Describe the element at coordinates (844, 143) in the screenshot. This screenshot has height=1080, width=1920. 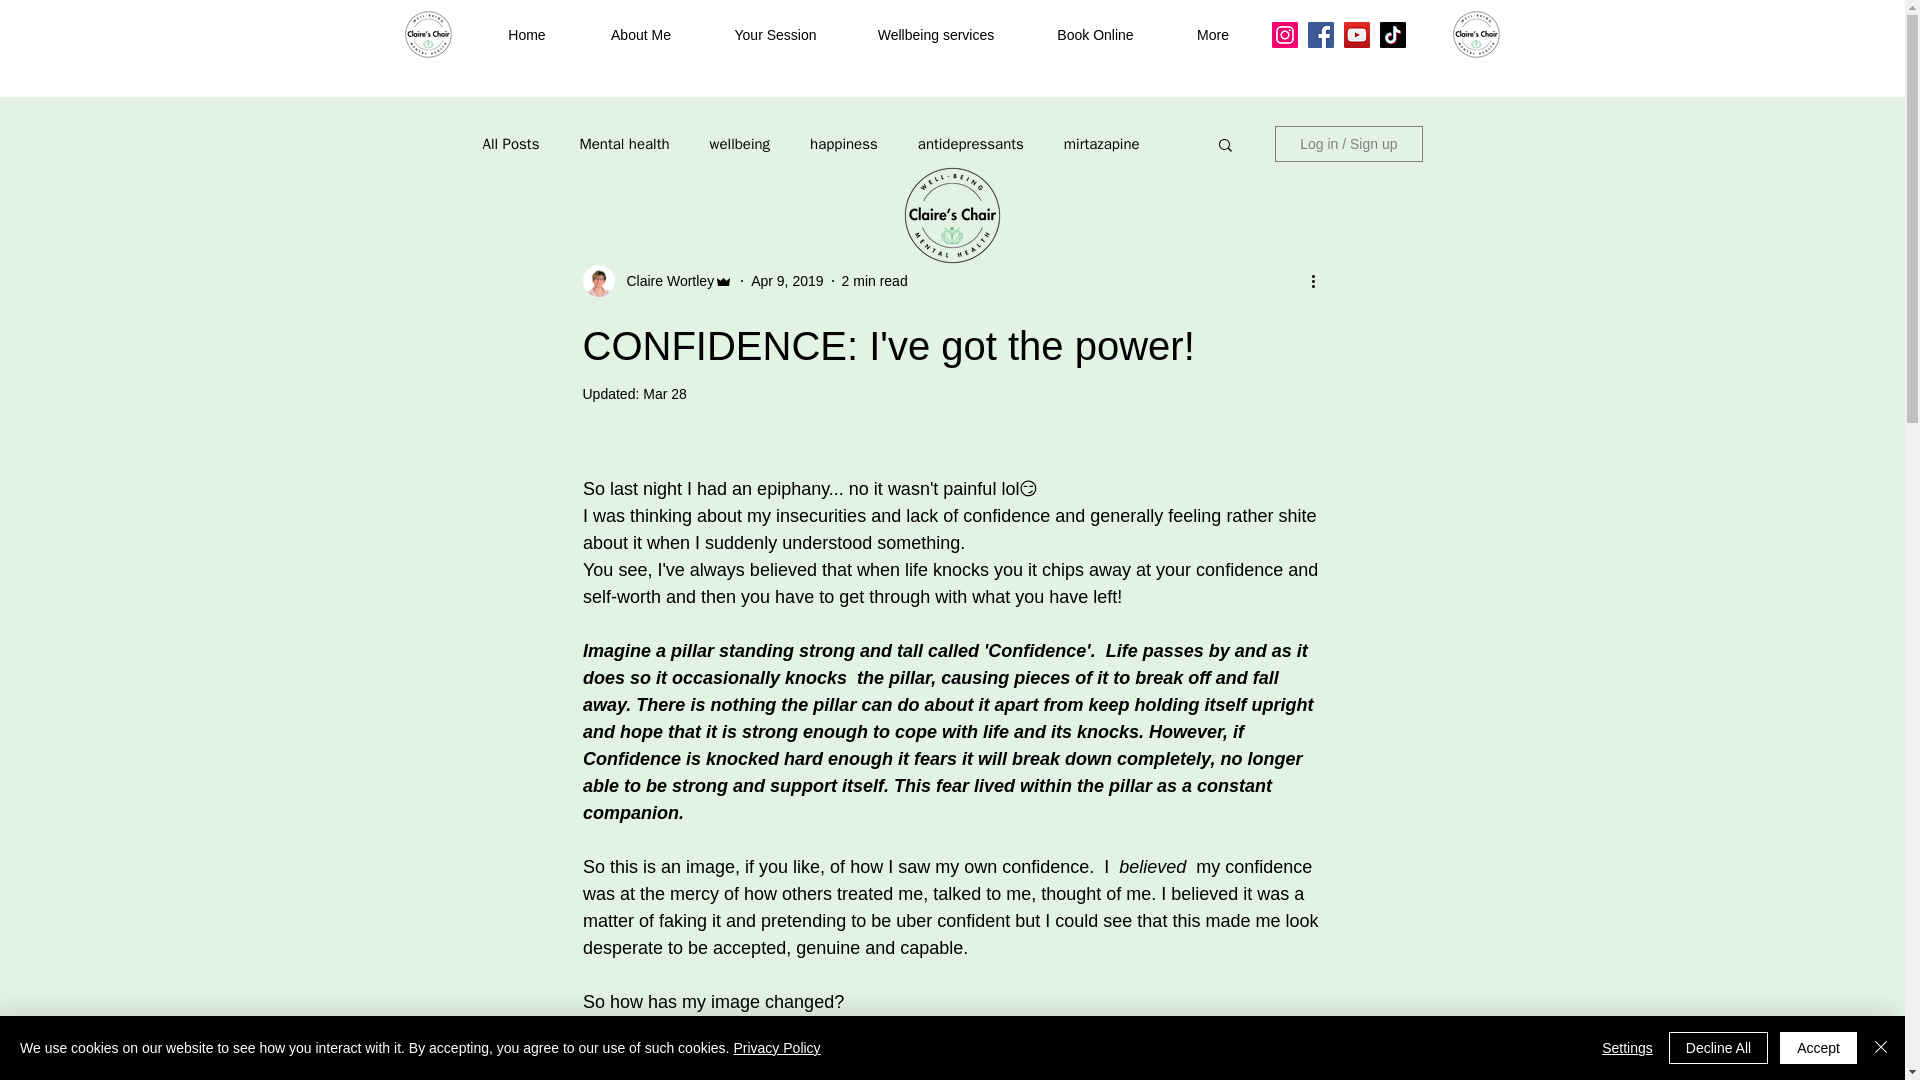
I see `happiness` at that location.